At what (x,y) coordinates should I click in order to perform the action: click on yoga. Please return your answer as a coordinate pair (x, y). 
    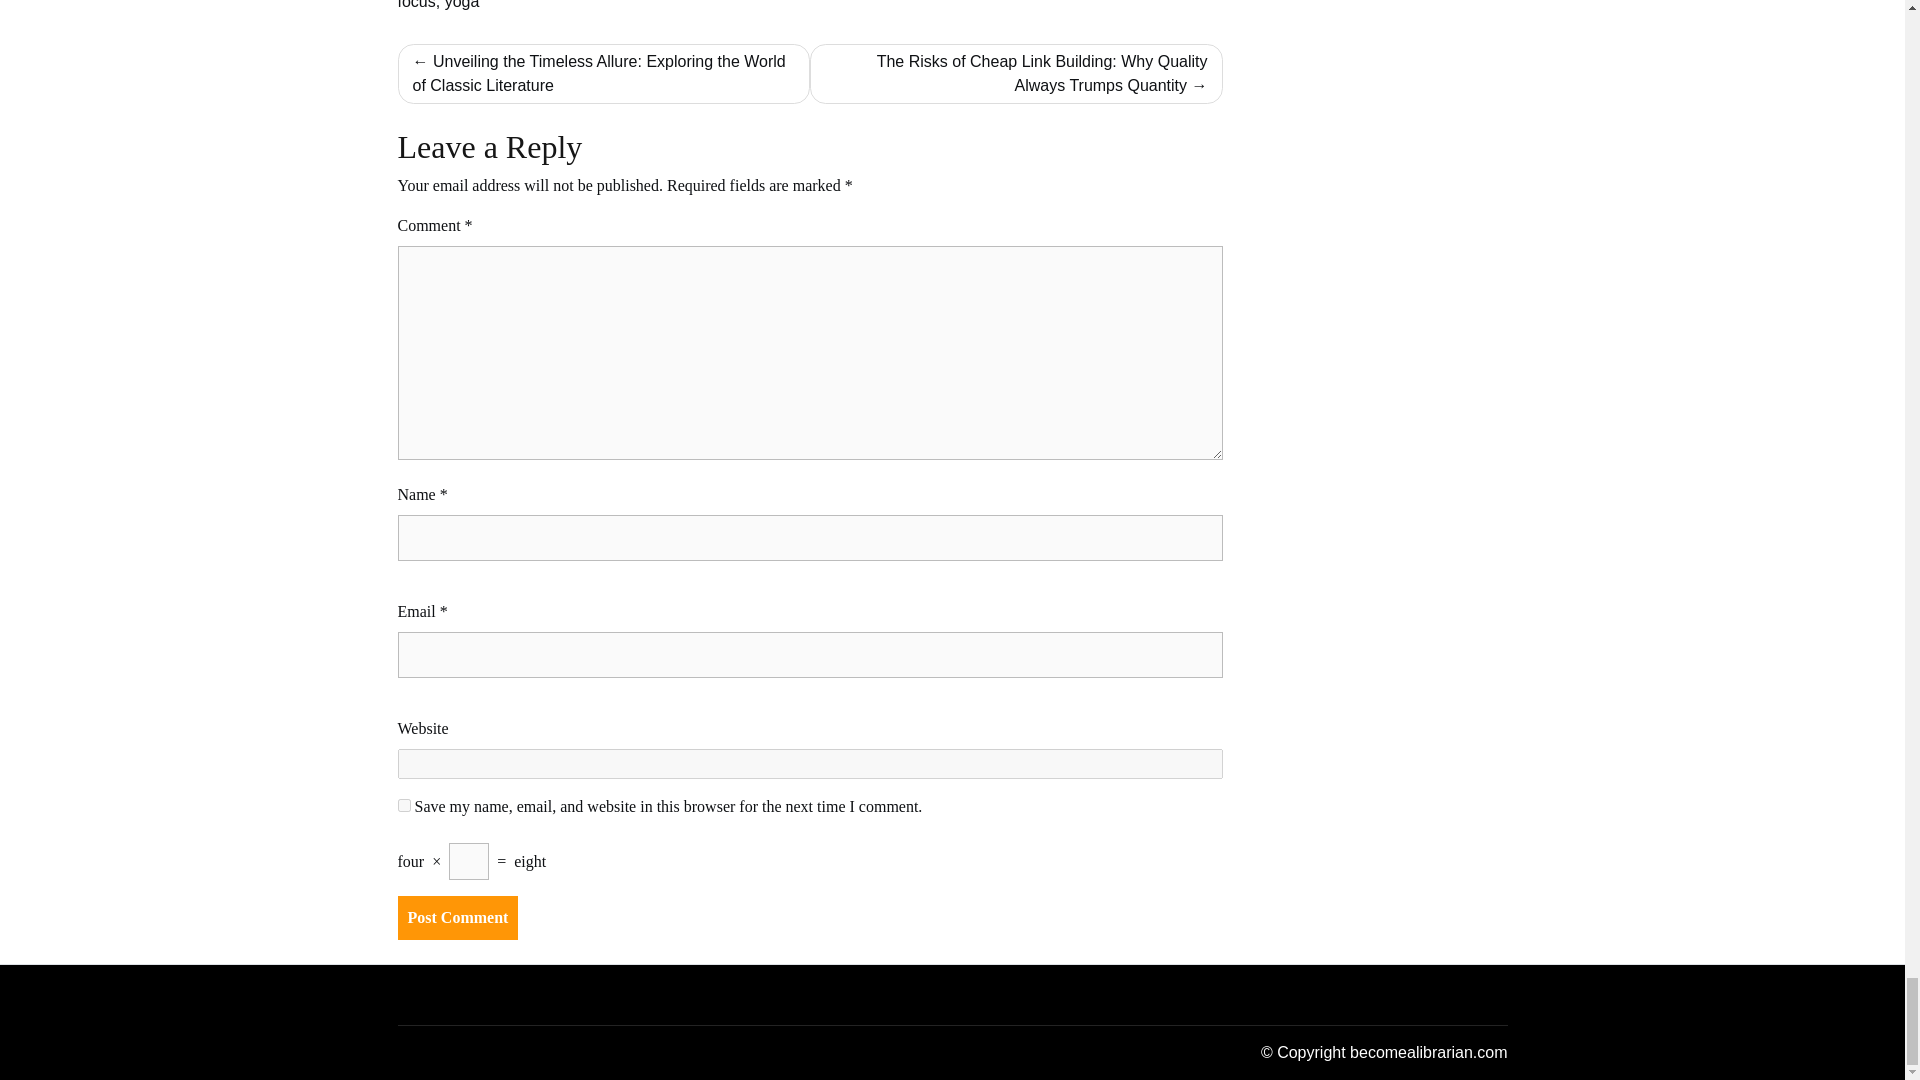
    Looking at the image, I should click on (462, 4).